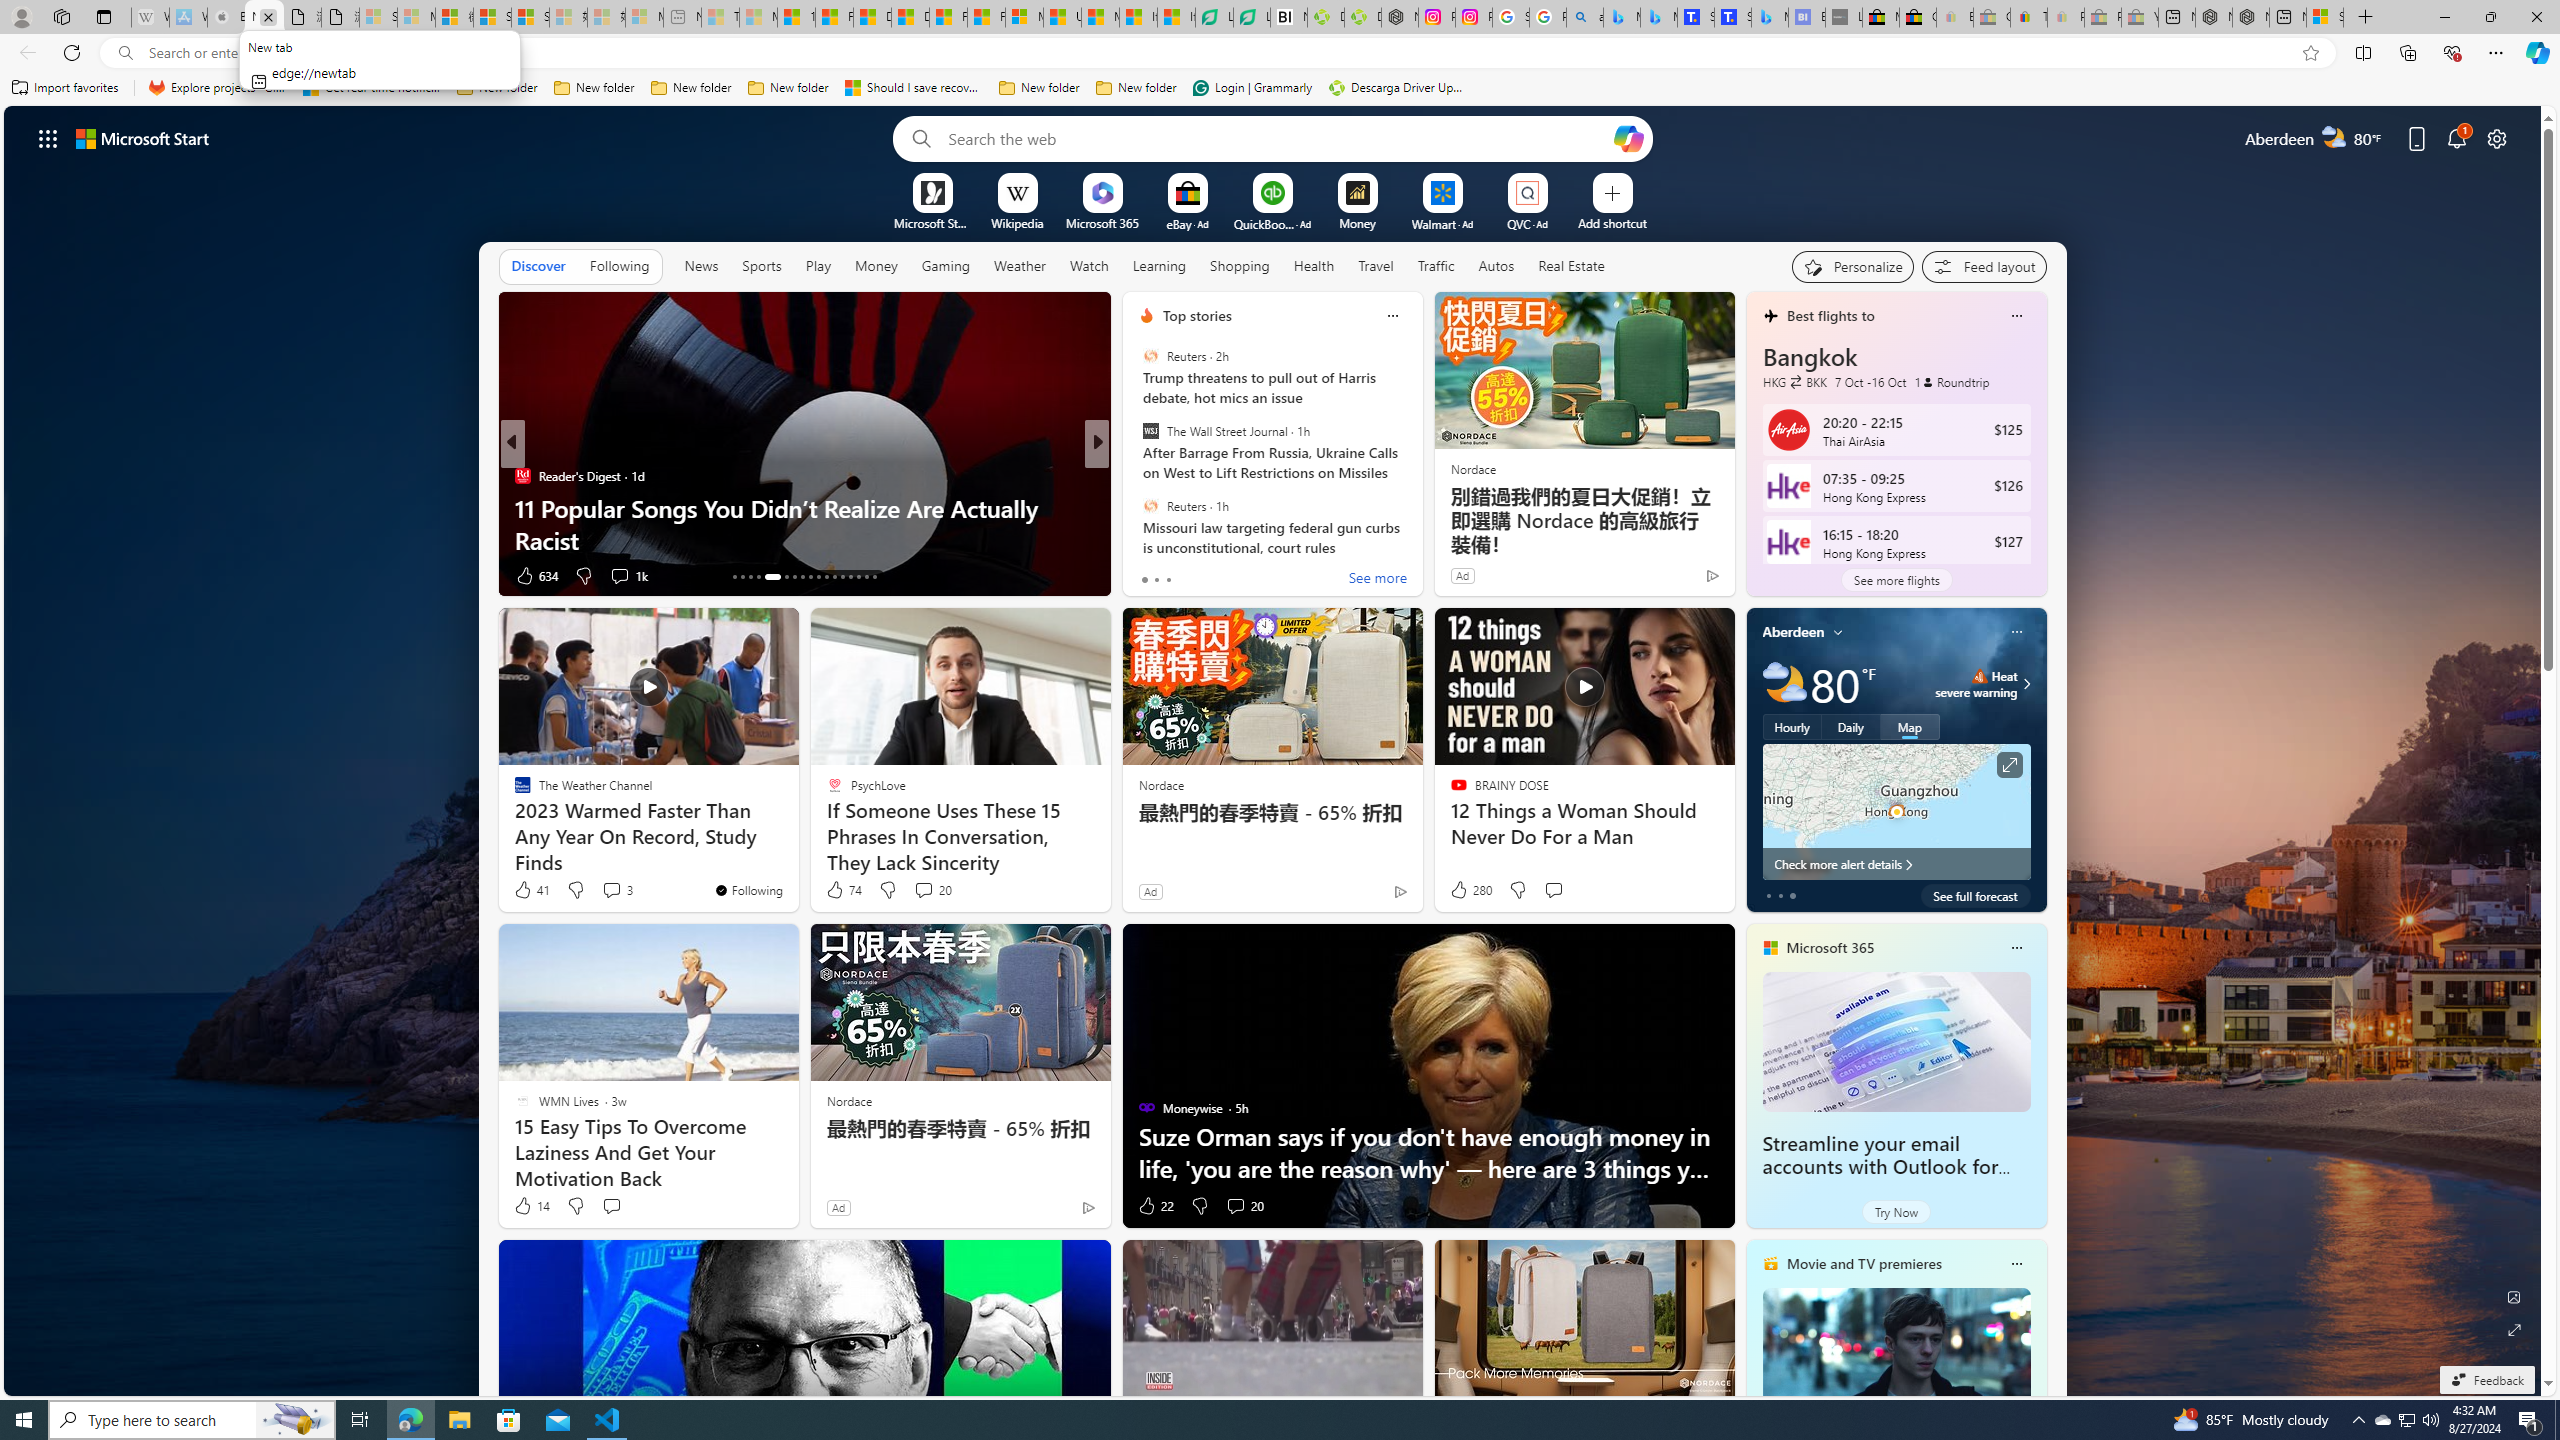  I want to click on The Weather Channel, so click(1137, 507).